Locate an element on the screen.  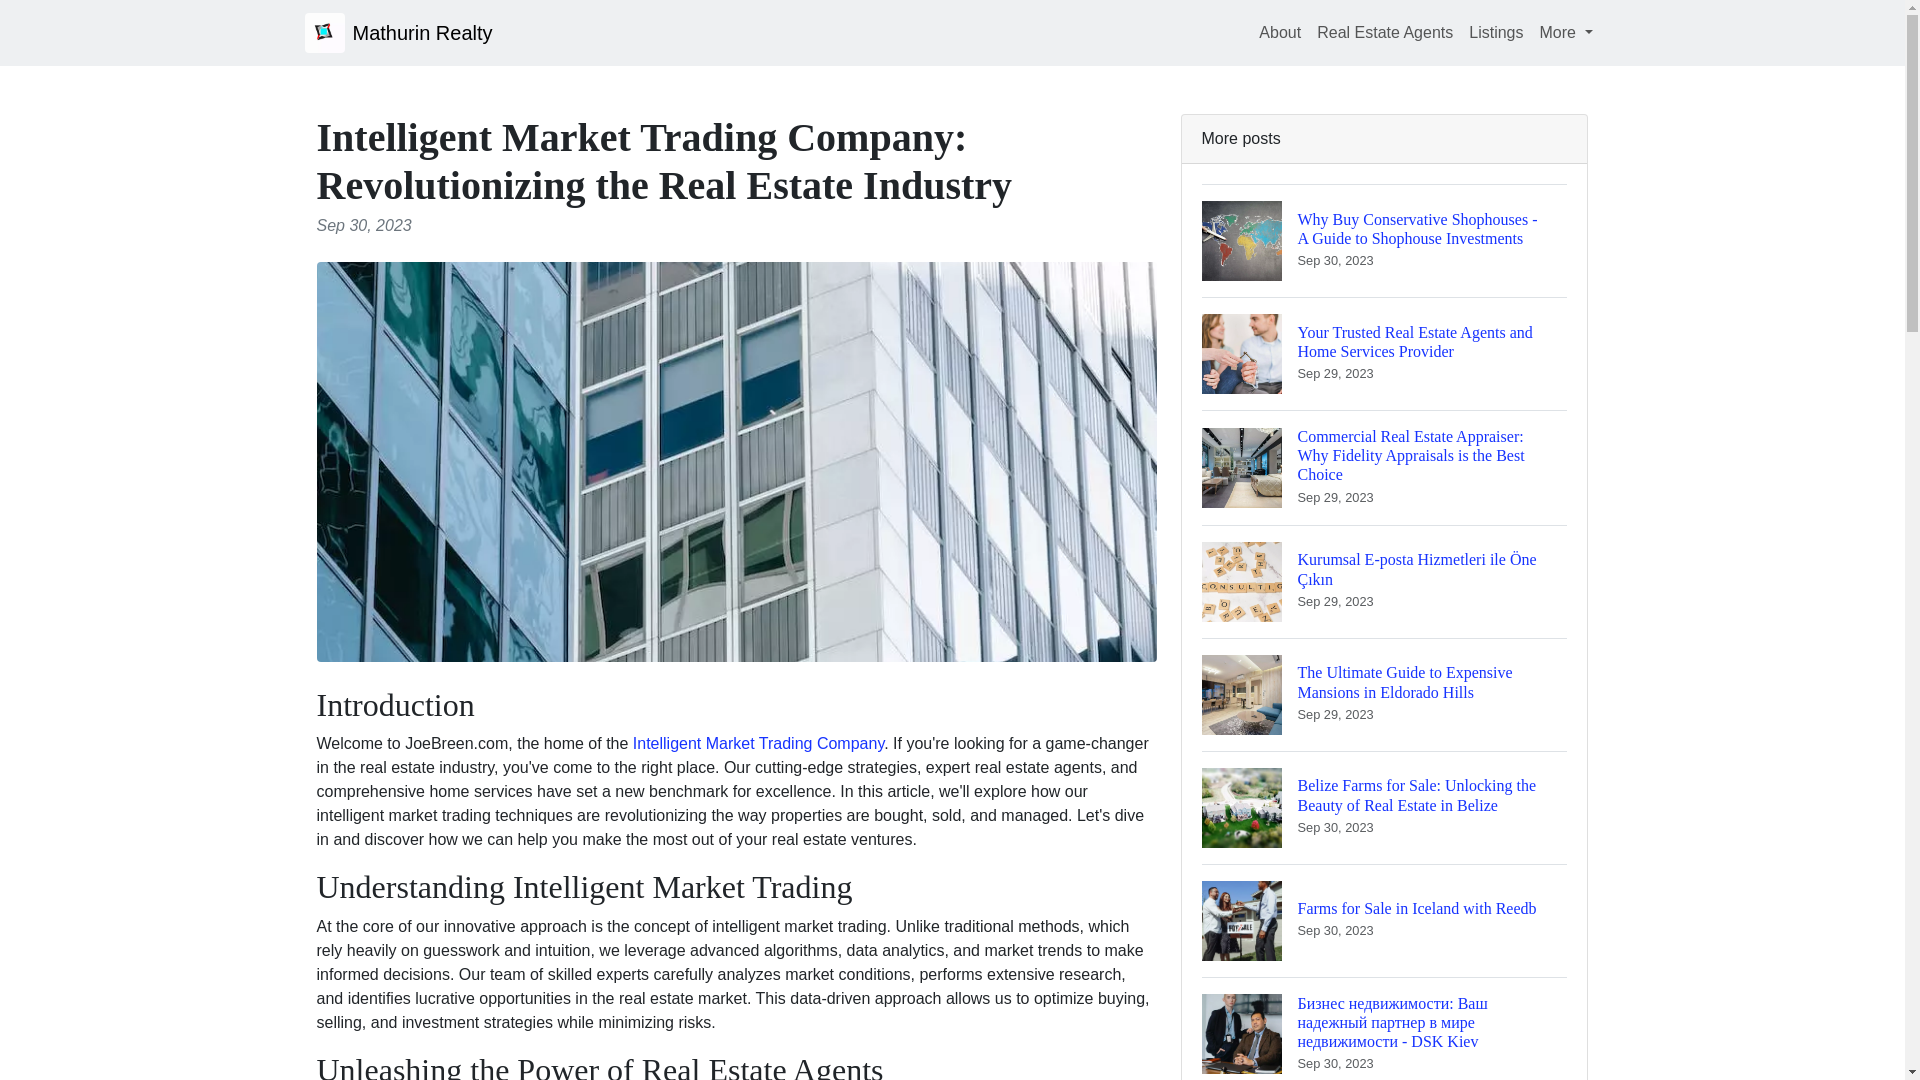
Mathurin Realty is located at coordinates (397, 32).